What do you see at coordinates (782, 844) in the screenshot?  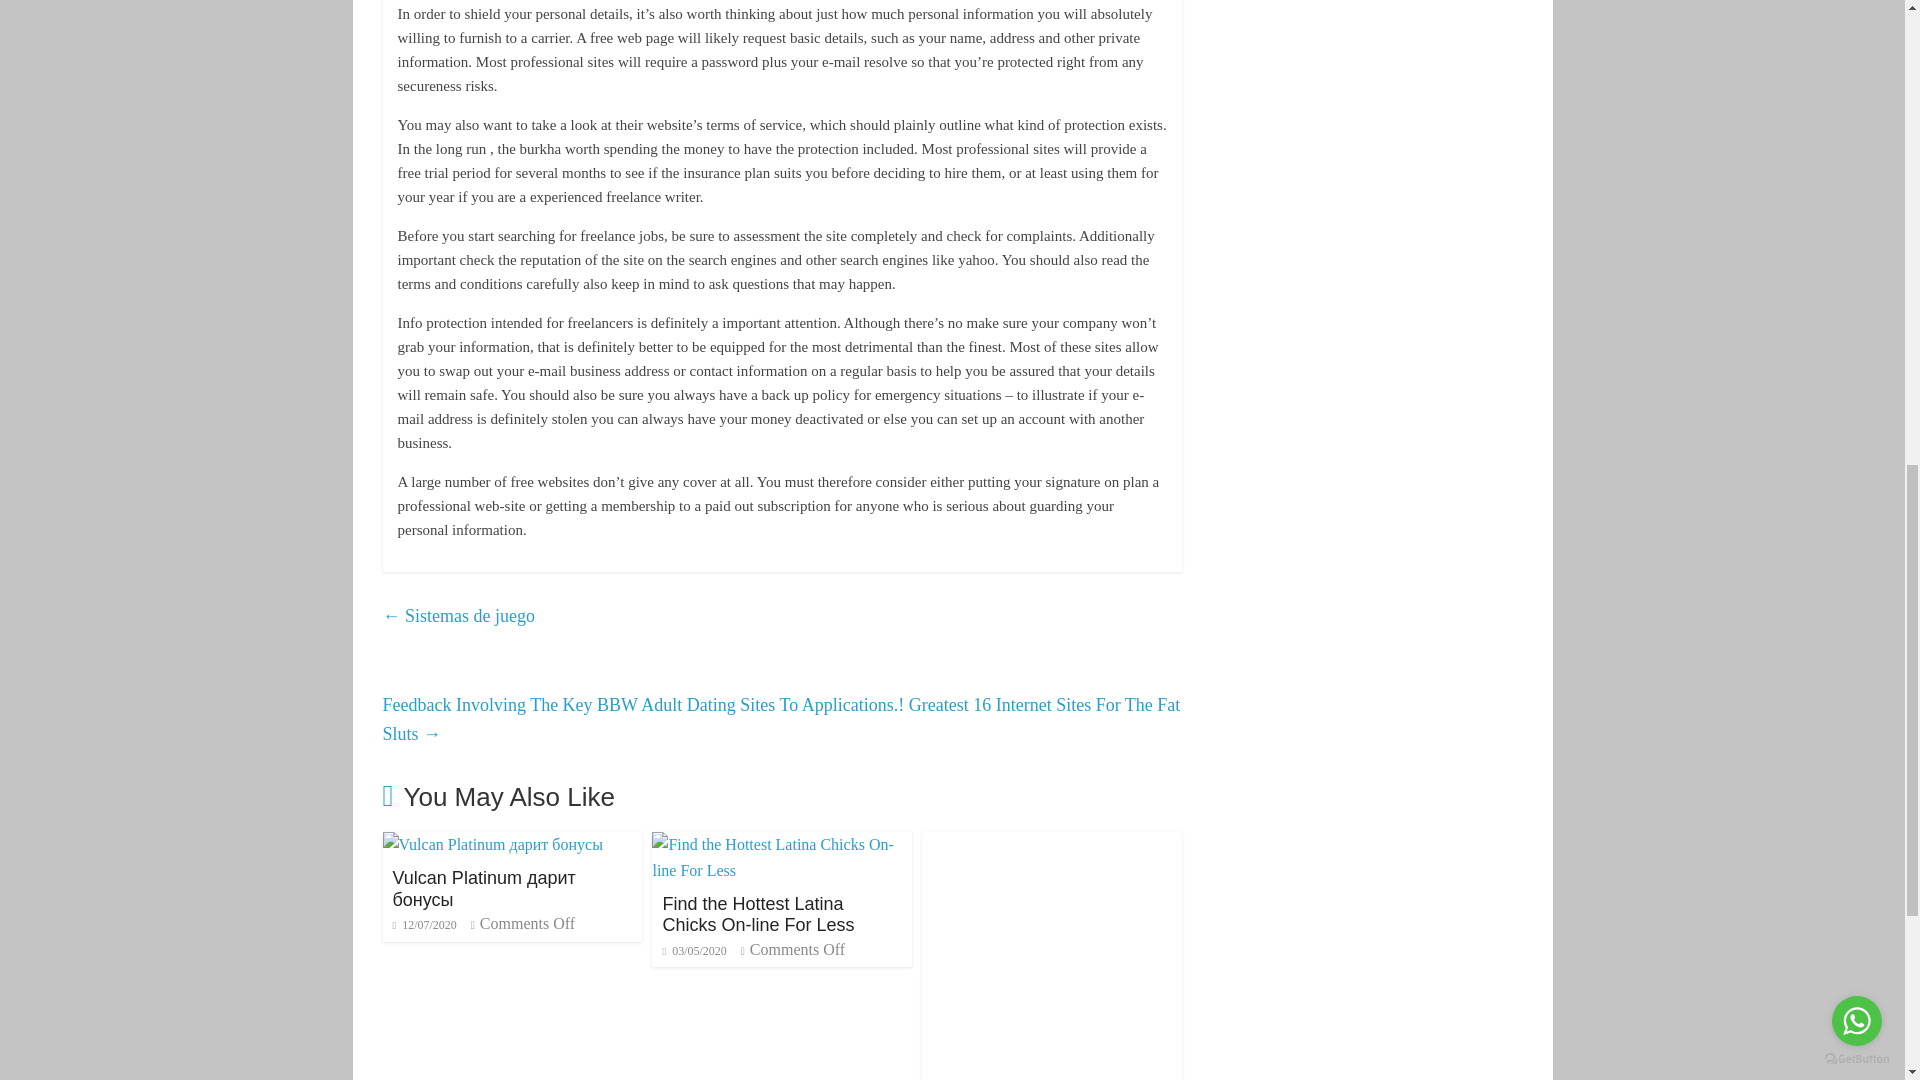 I see `Find the Hottest Latina Chicks On-line For Less` at bounding box center [782, 844].